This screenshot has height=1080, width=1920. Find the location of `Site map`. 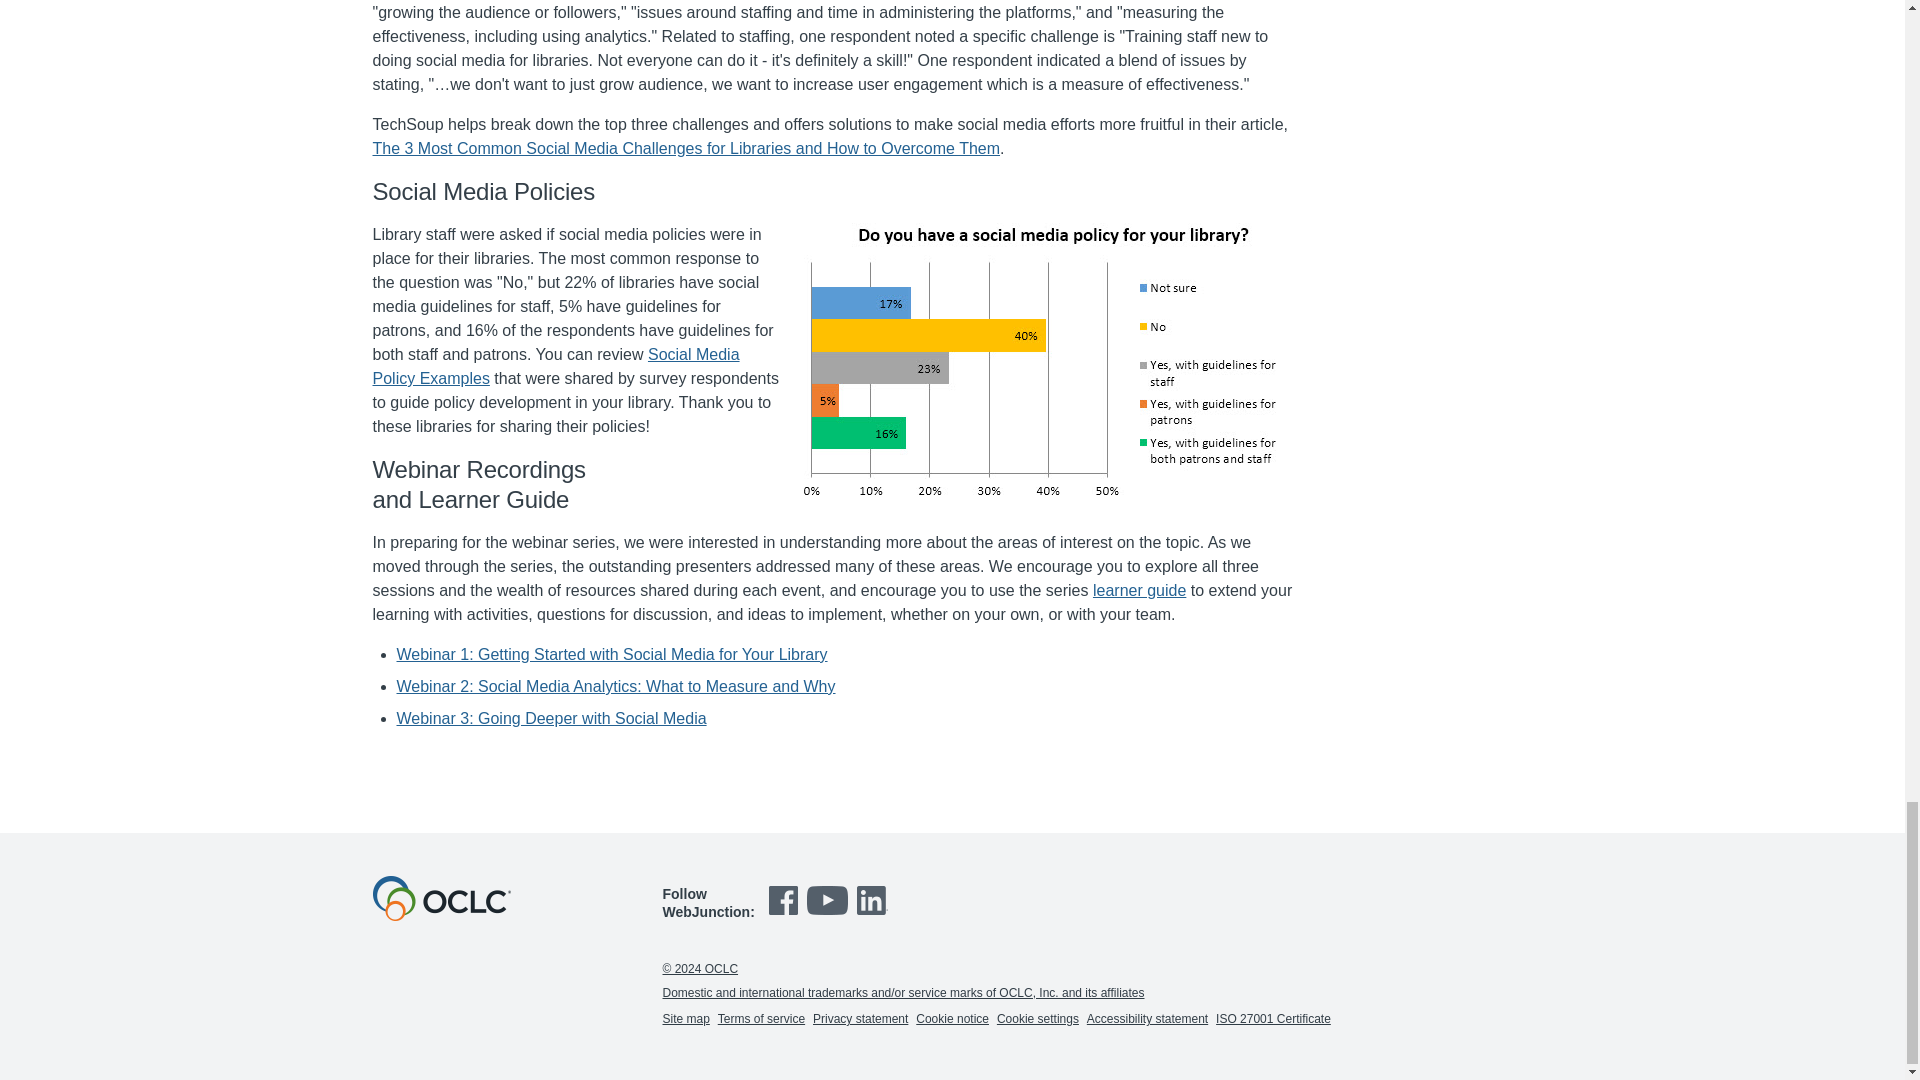

Site map is located at coordinates (685, 1018).